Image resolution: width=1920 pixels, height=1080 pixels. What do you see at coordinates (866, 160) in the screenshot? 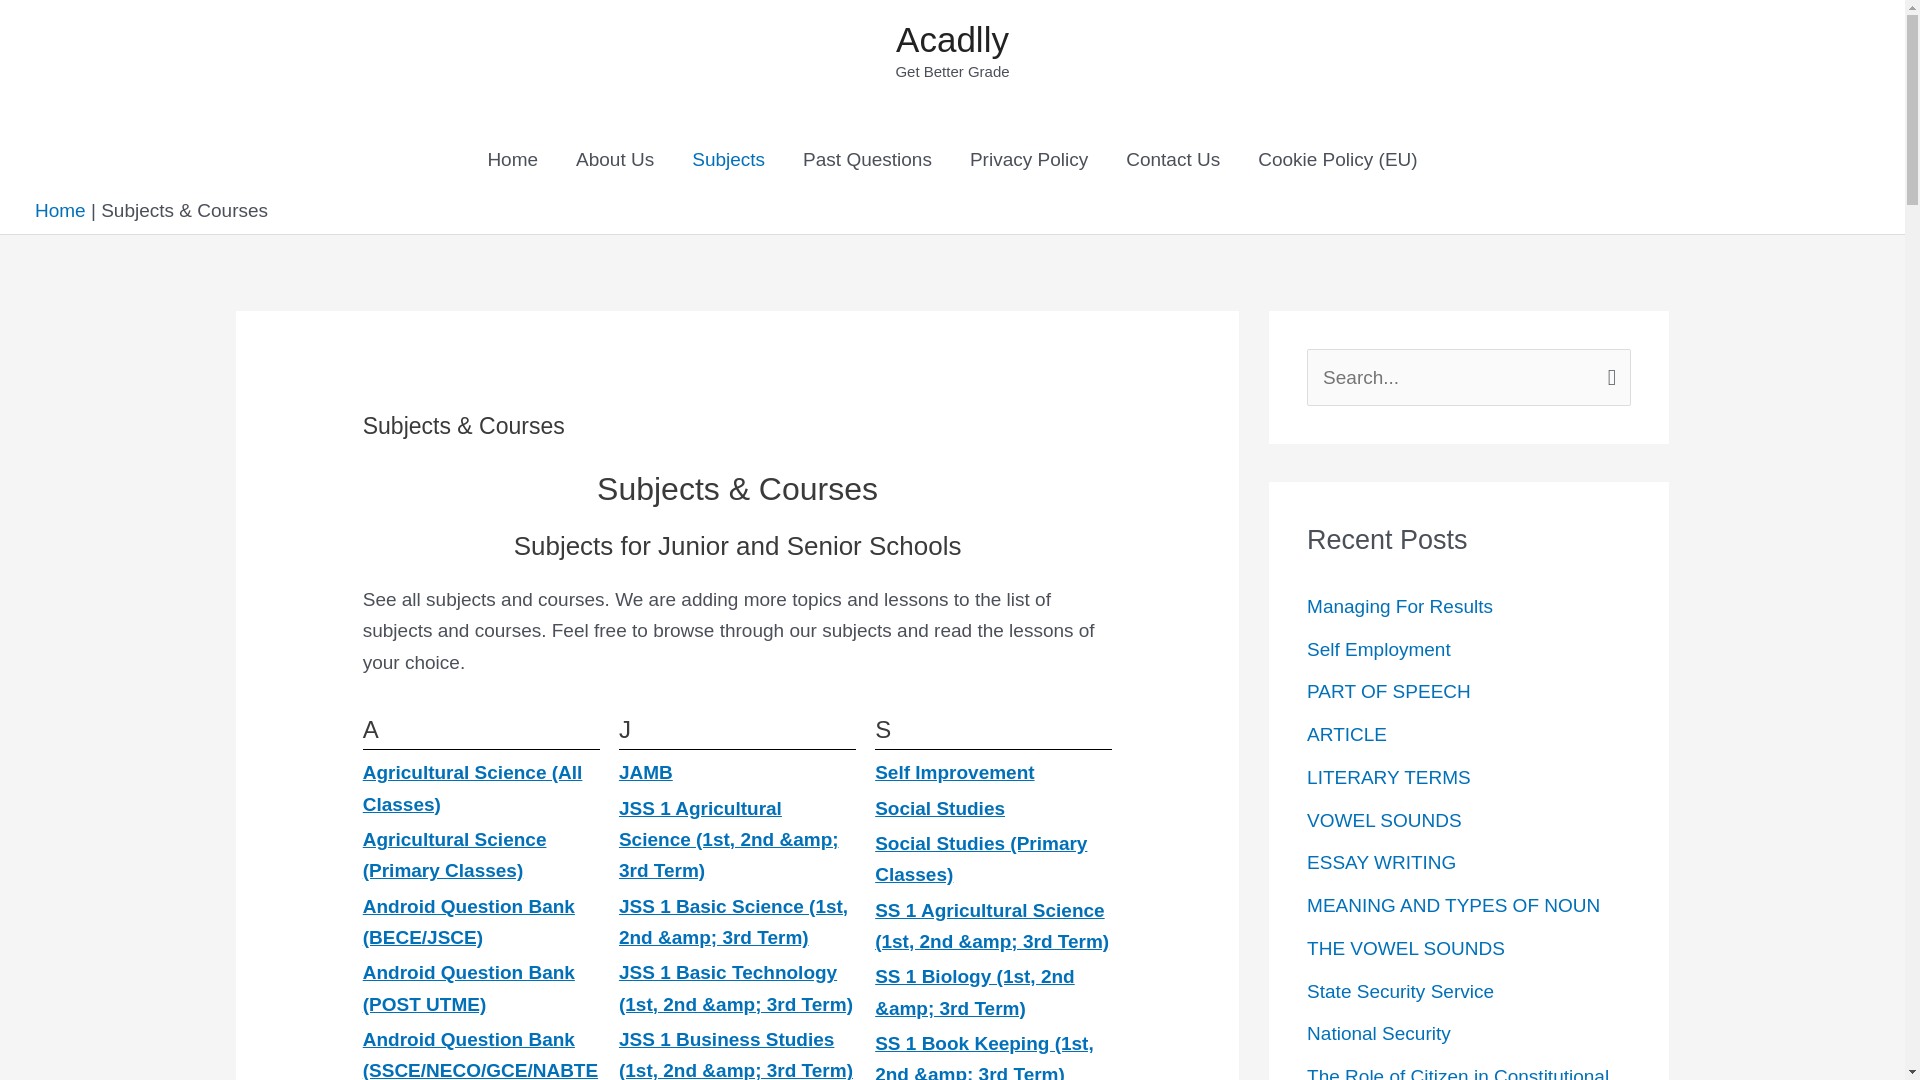
I see `Past Questions` at bounding box center [866, 160].